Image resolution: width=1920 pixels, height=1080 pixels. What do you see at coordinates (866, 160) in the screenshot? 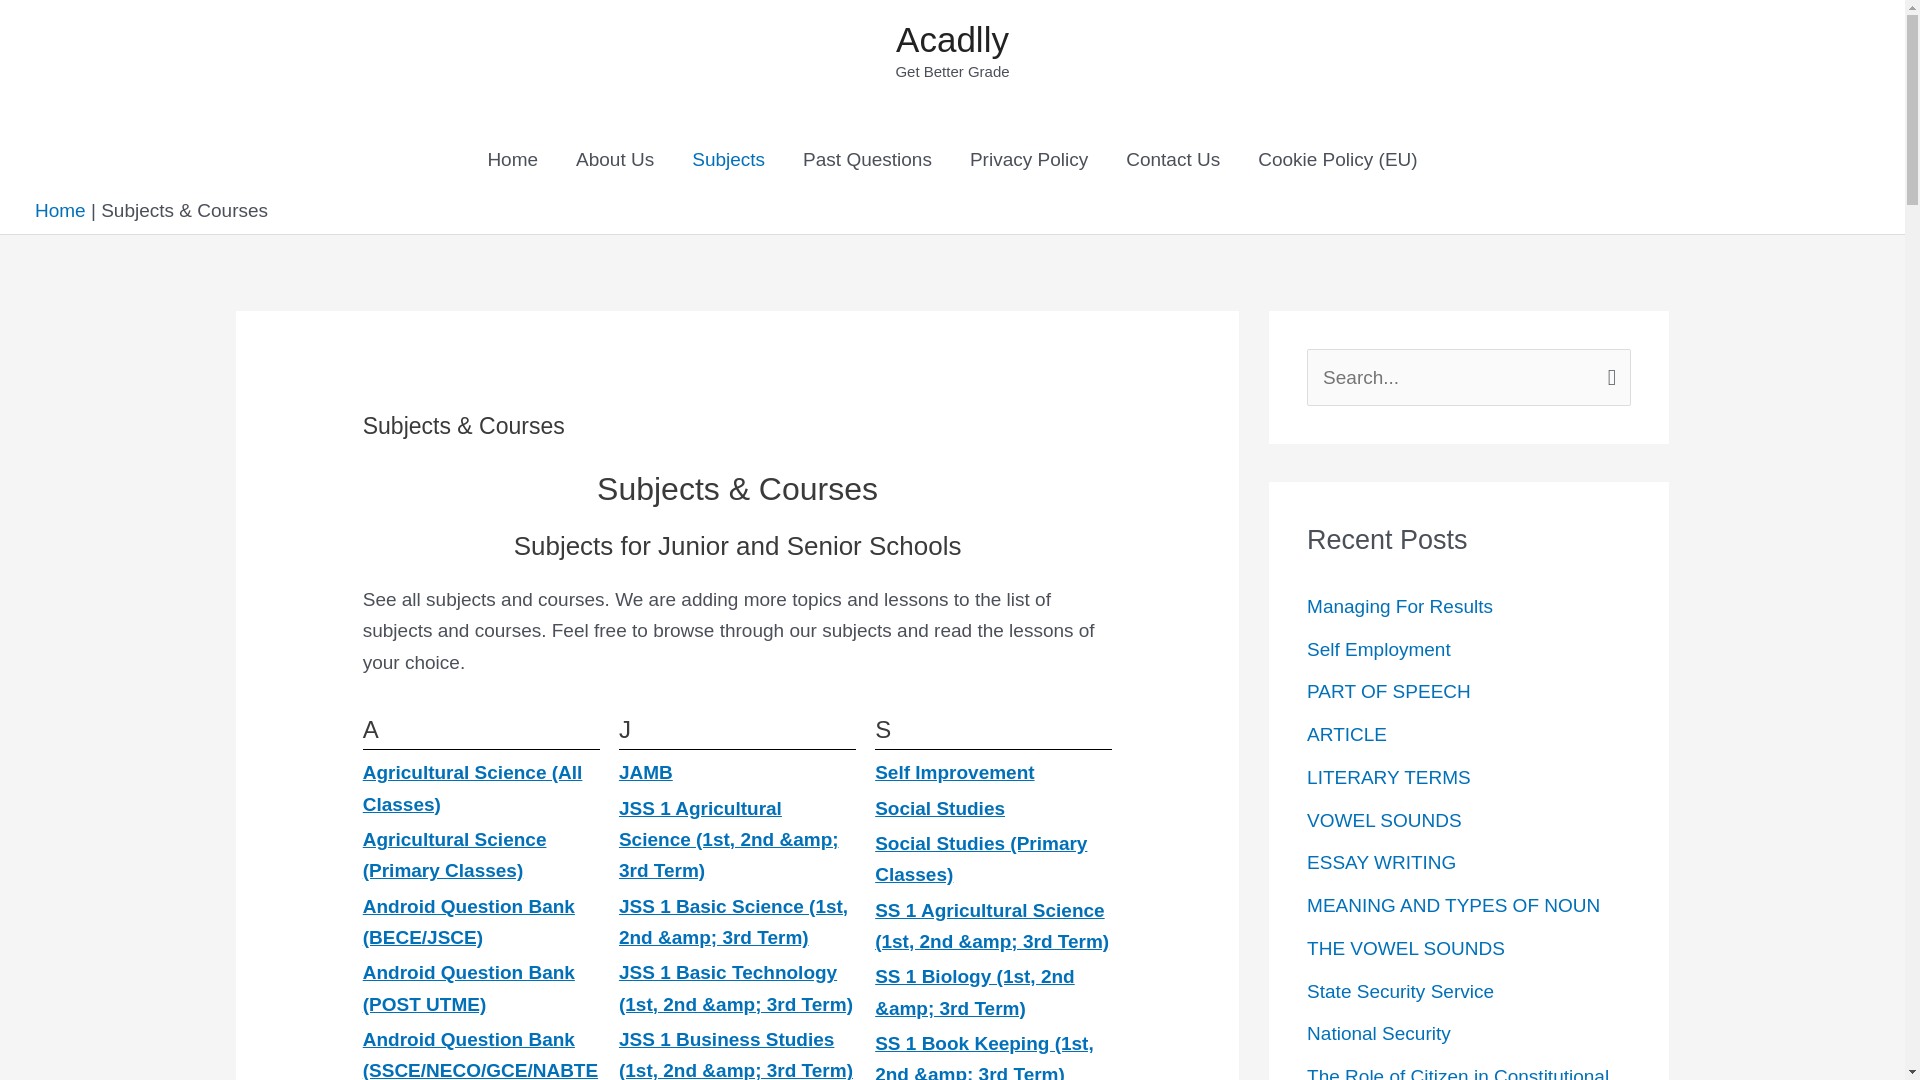
I see `Past Questions` at bounding box center [866, 160].